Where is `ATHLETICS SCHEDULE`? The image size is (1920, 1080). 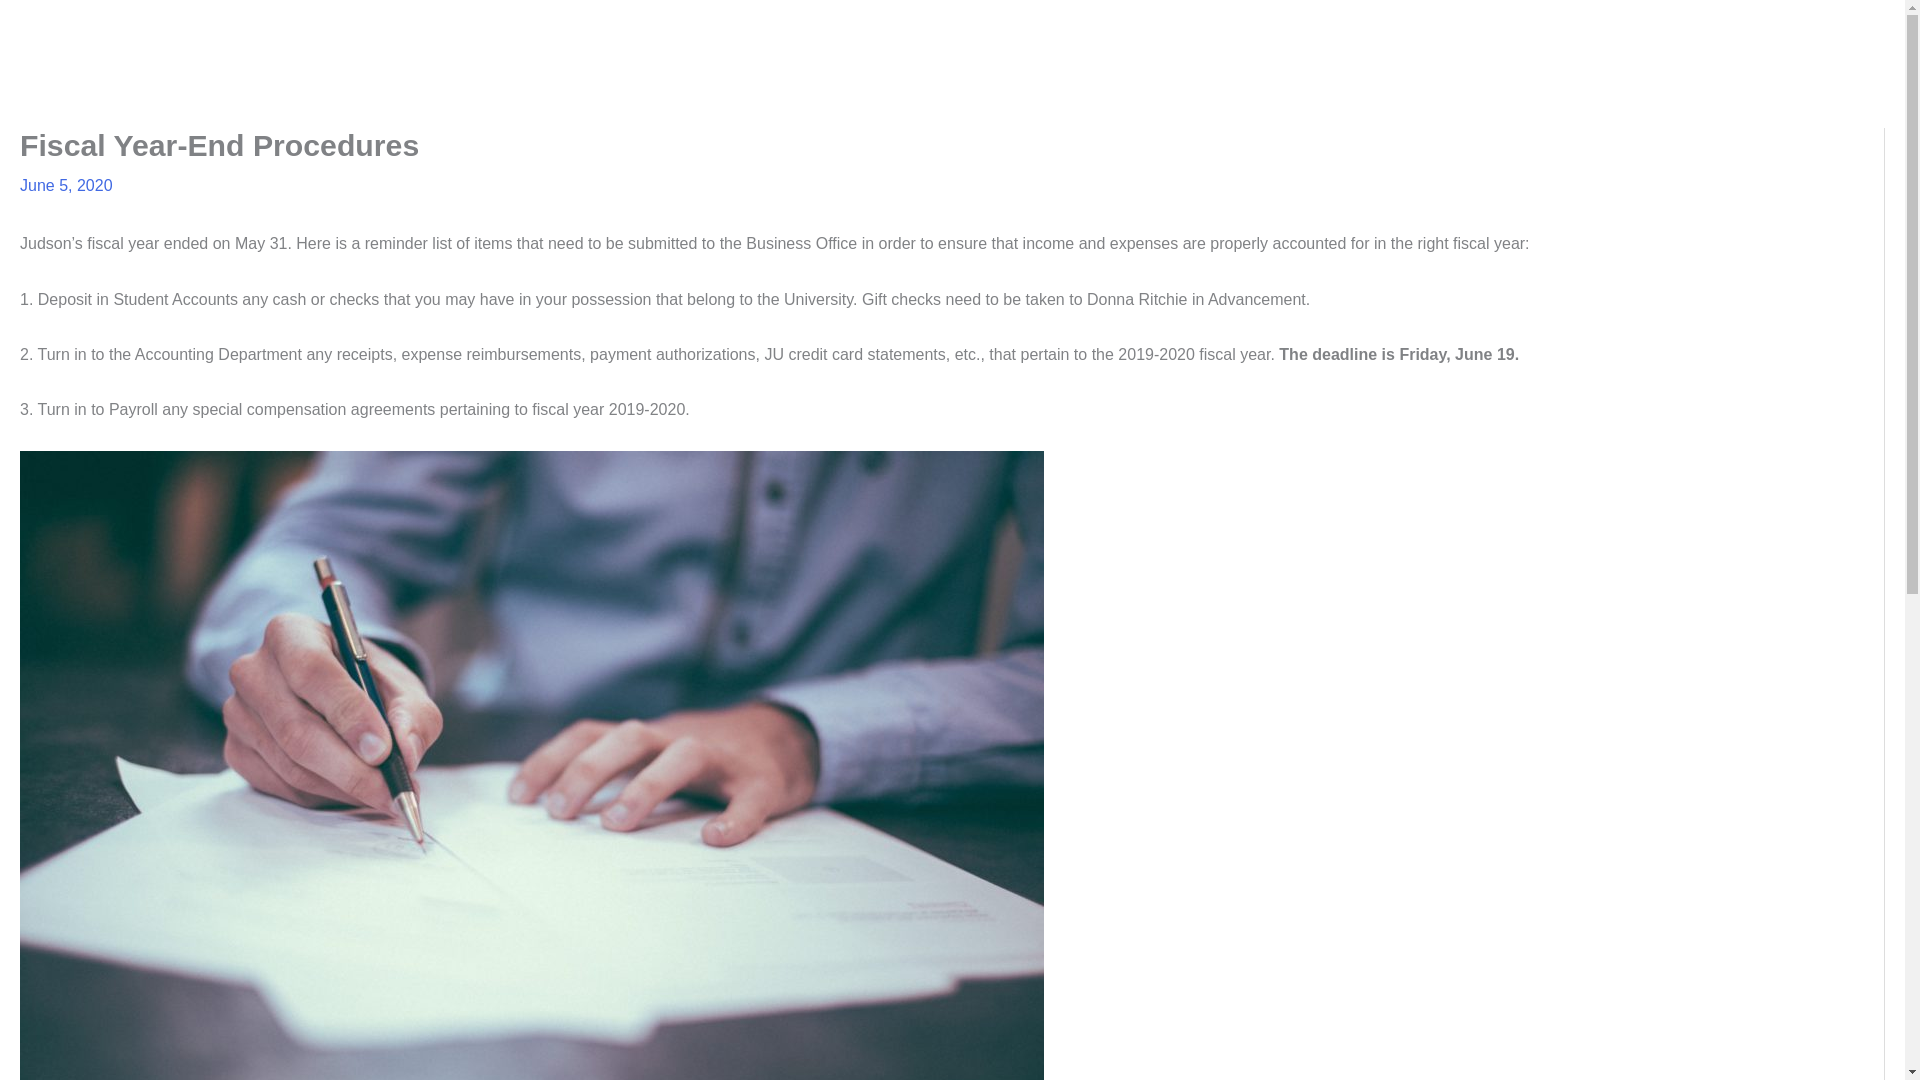
ATHLETICS SCHEDULE is located at coordinates (1488, 32).